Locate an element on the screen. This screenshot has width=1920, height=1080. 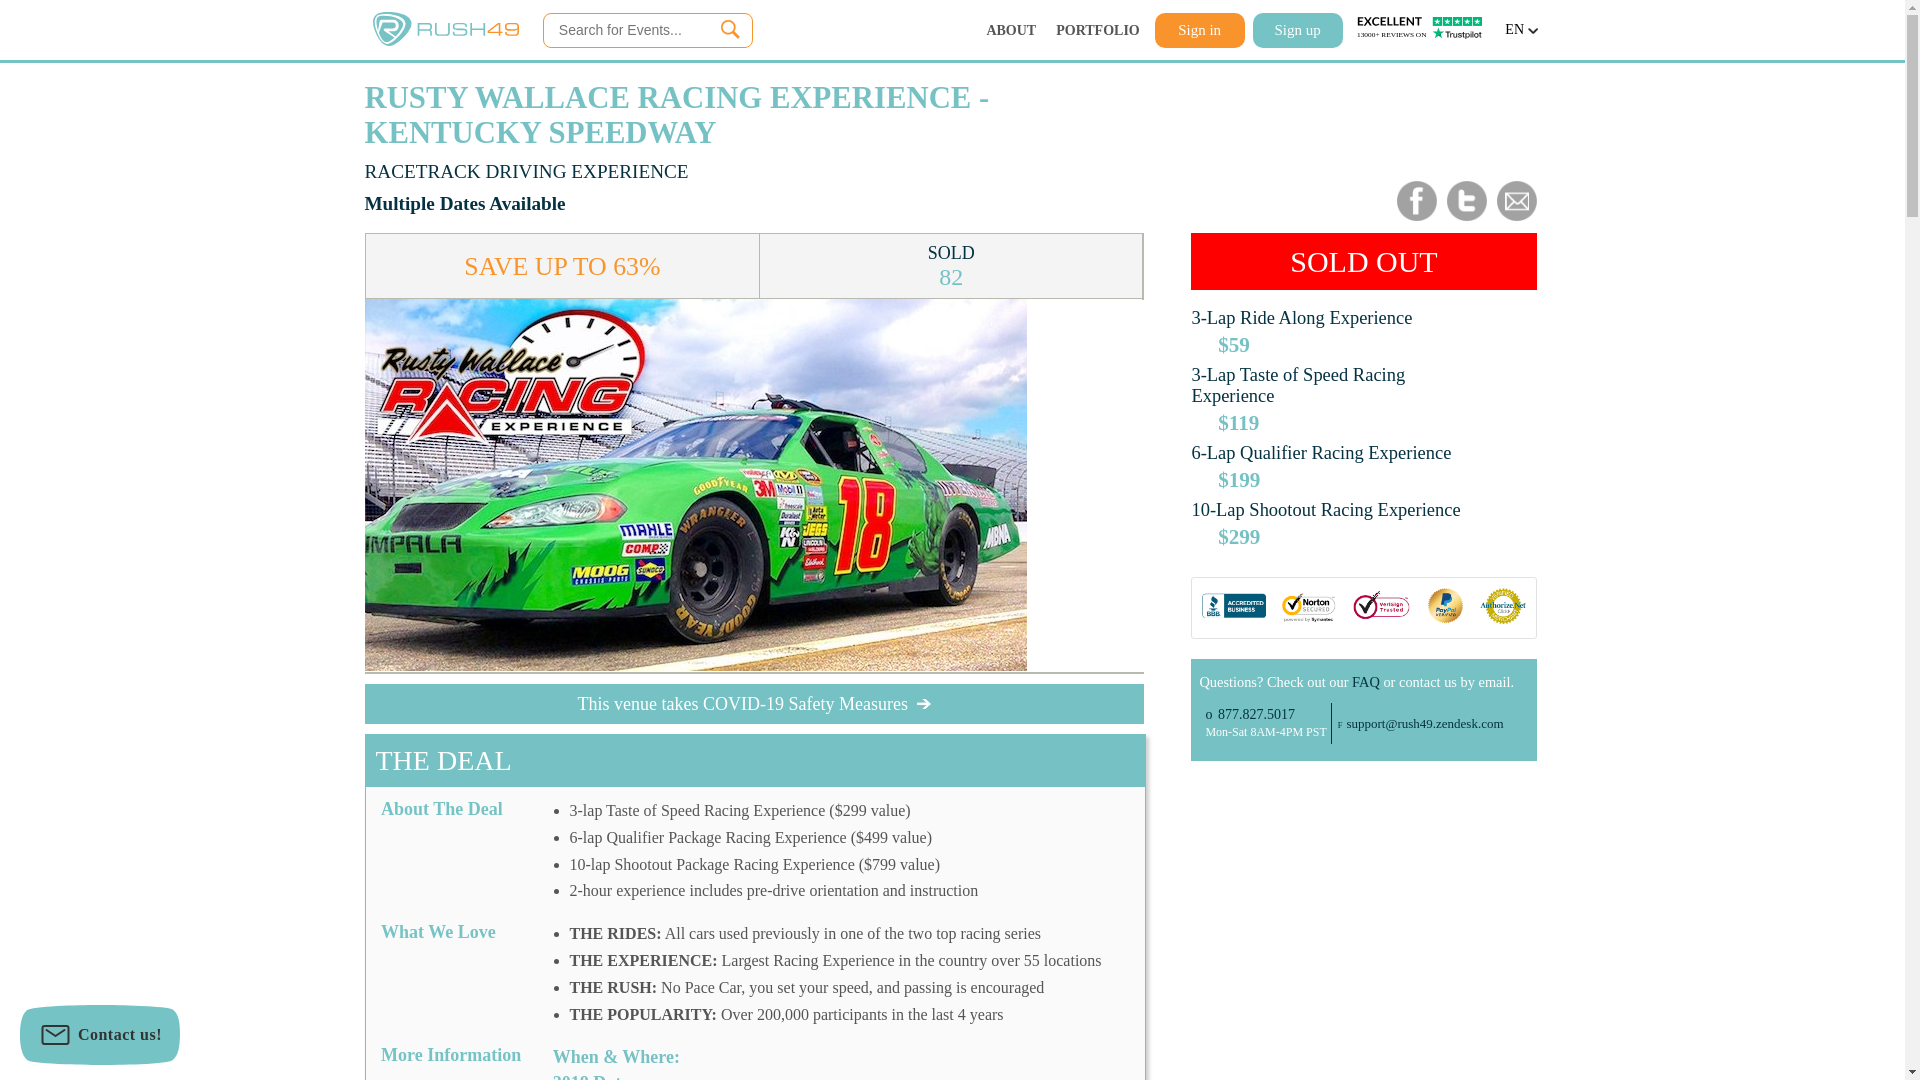
Sign up is located at coordinates (445, 41).